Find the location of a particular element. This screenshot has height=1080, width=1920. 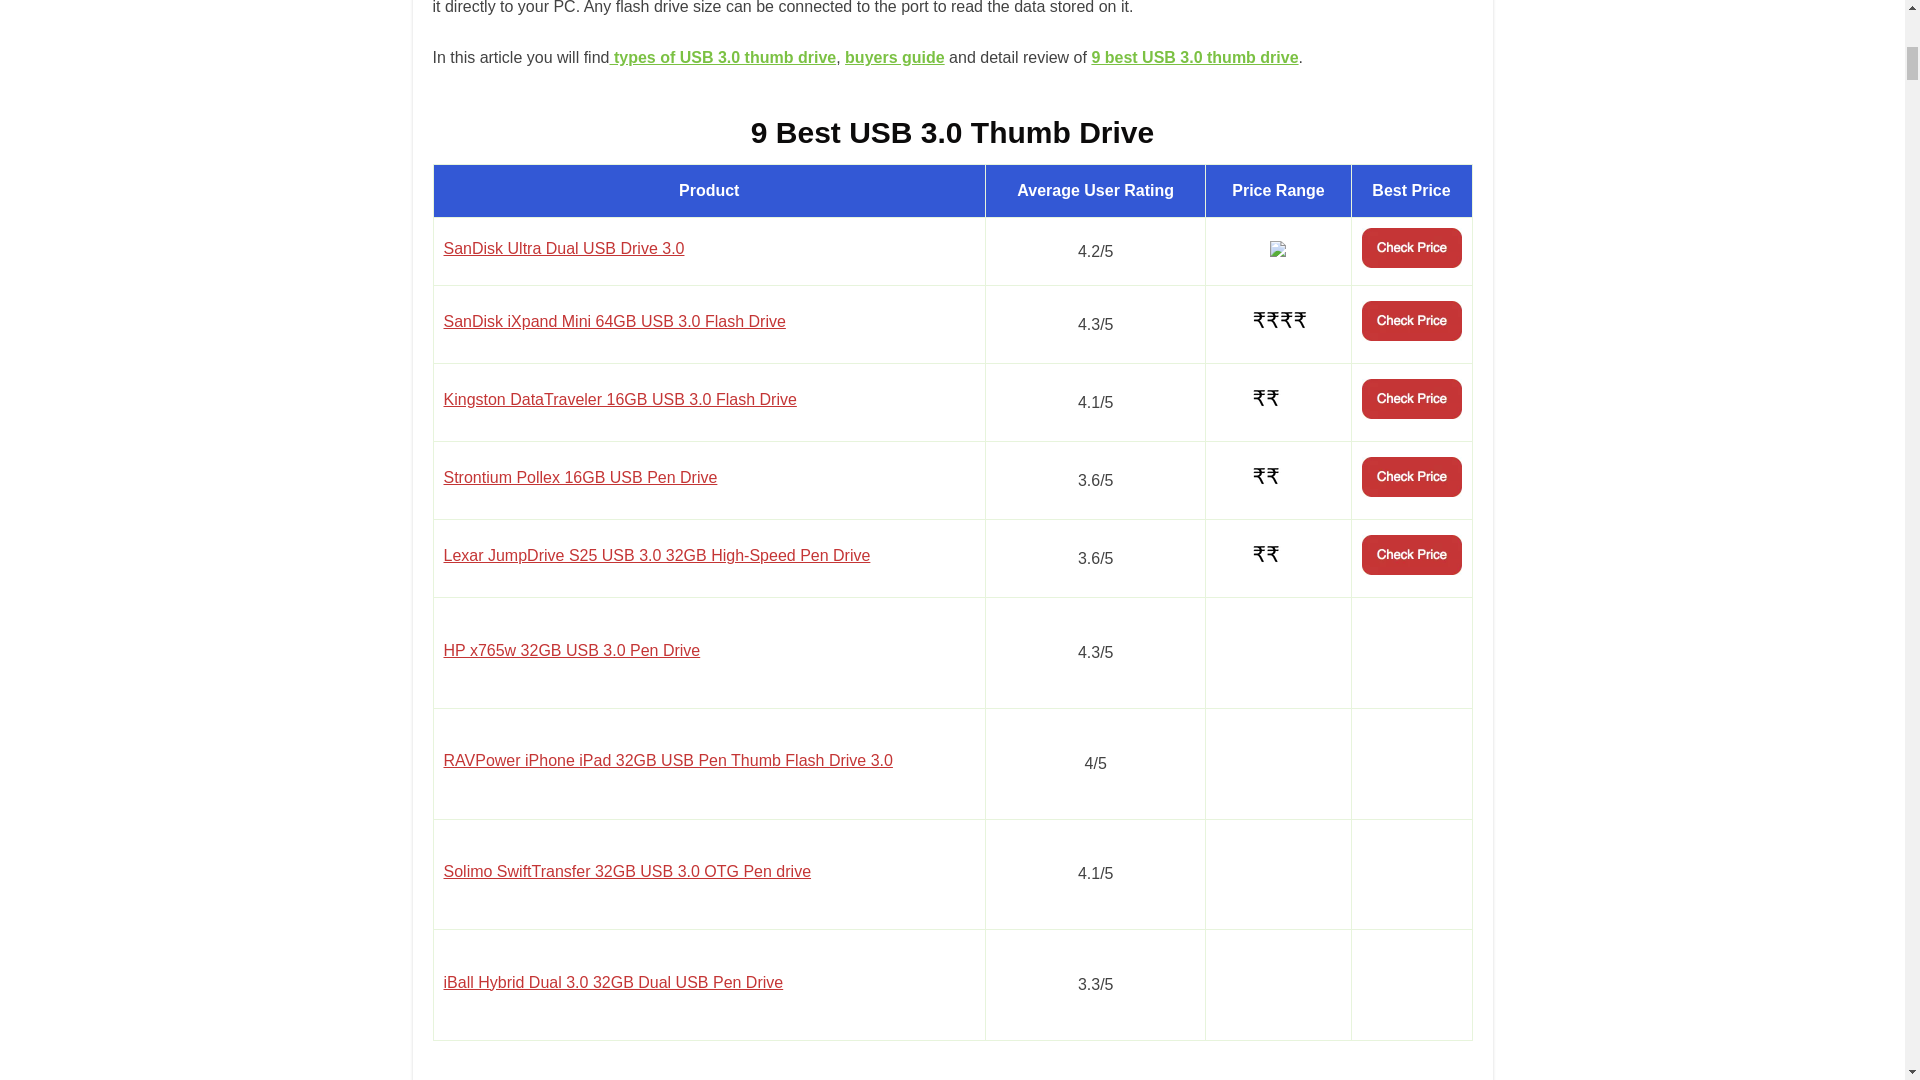

Kingston DataTraveler 16GB USB 3.0 Flash Drive is located at coordinates (620, 399).